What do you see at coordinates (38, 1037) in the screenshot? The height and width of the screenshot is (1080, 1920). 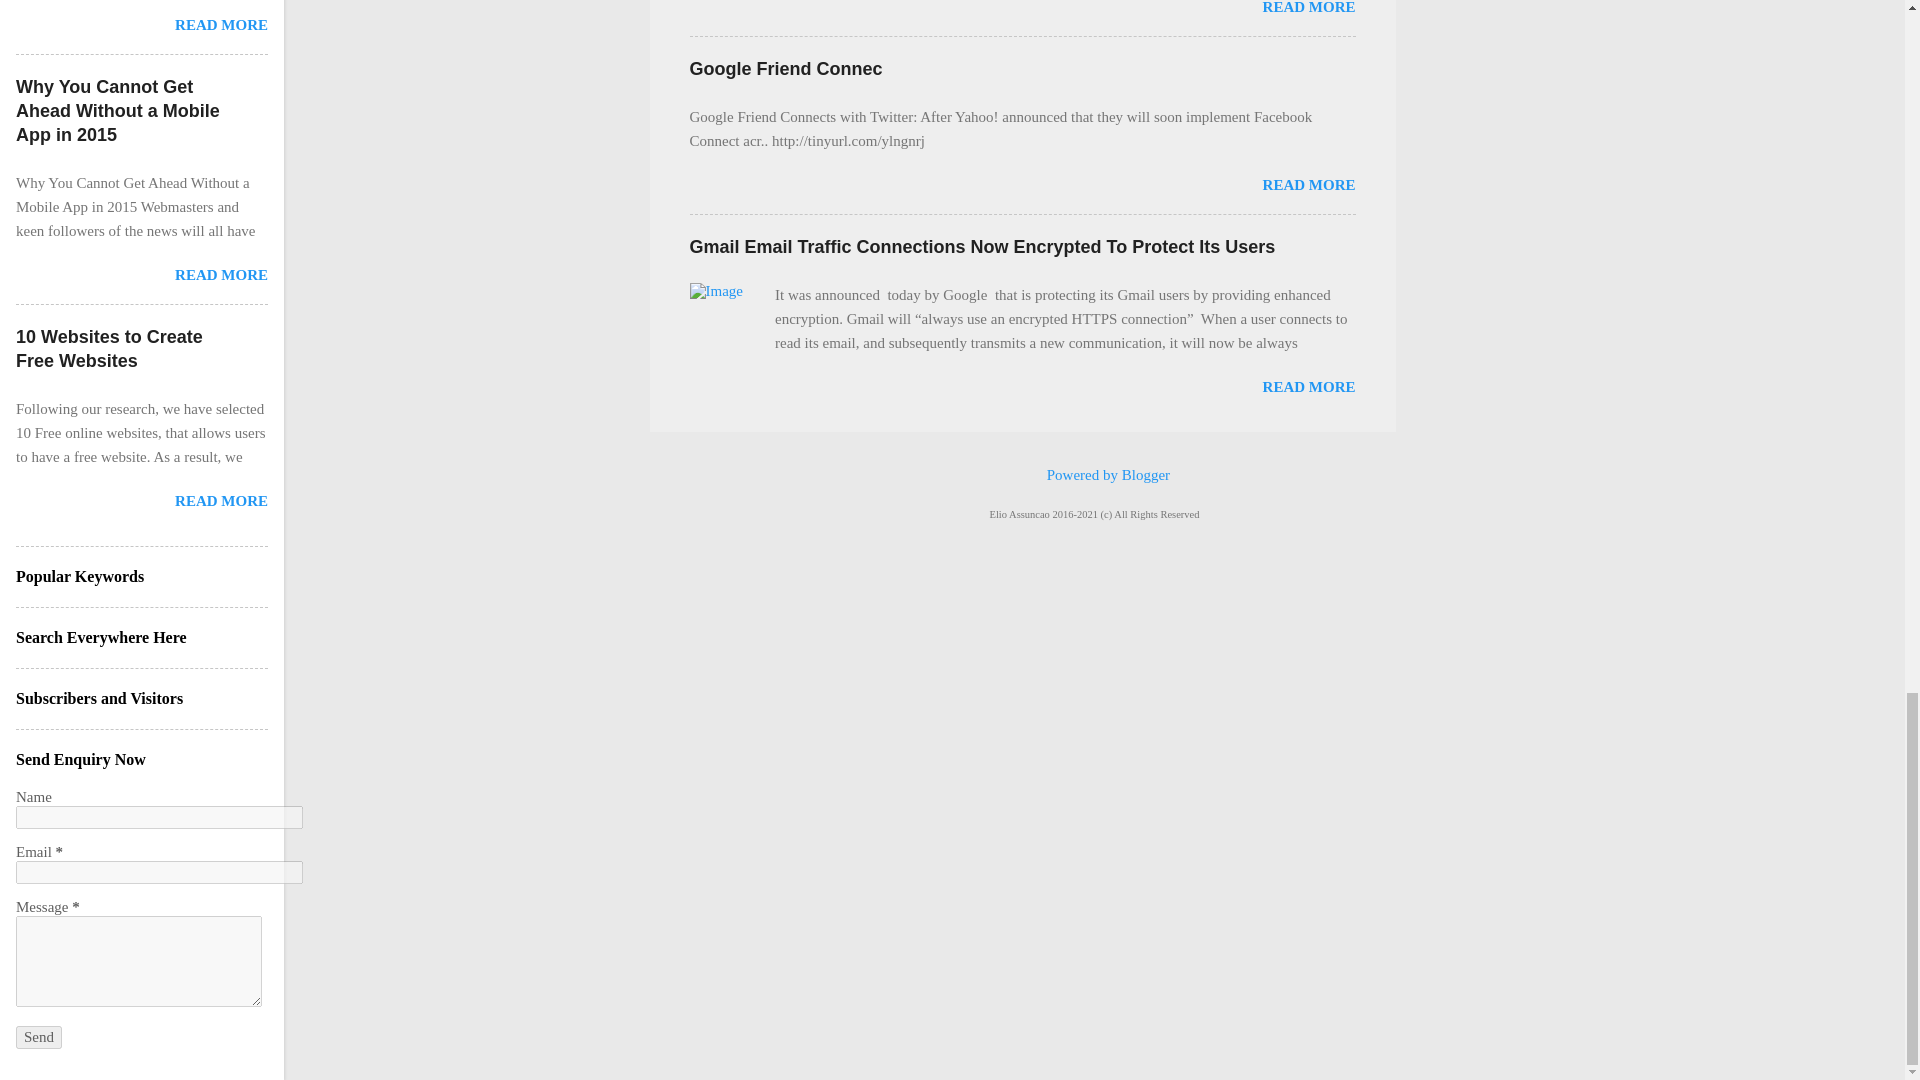 I see `Send` at bounding box center [38, 1037].